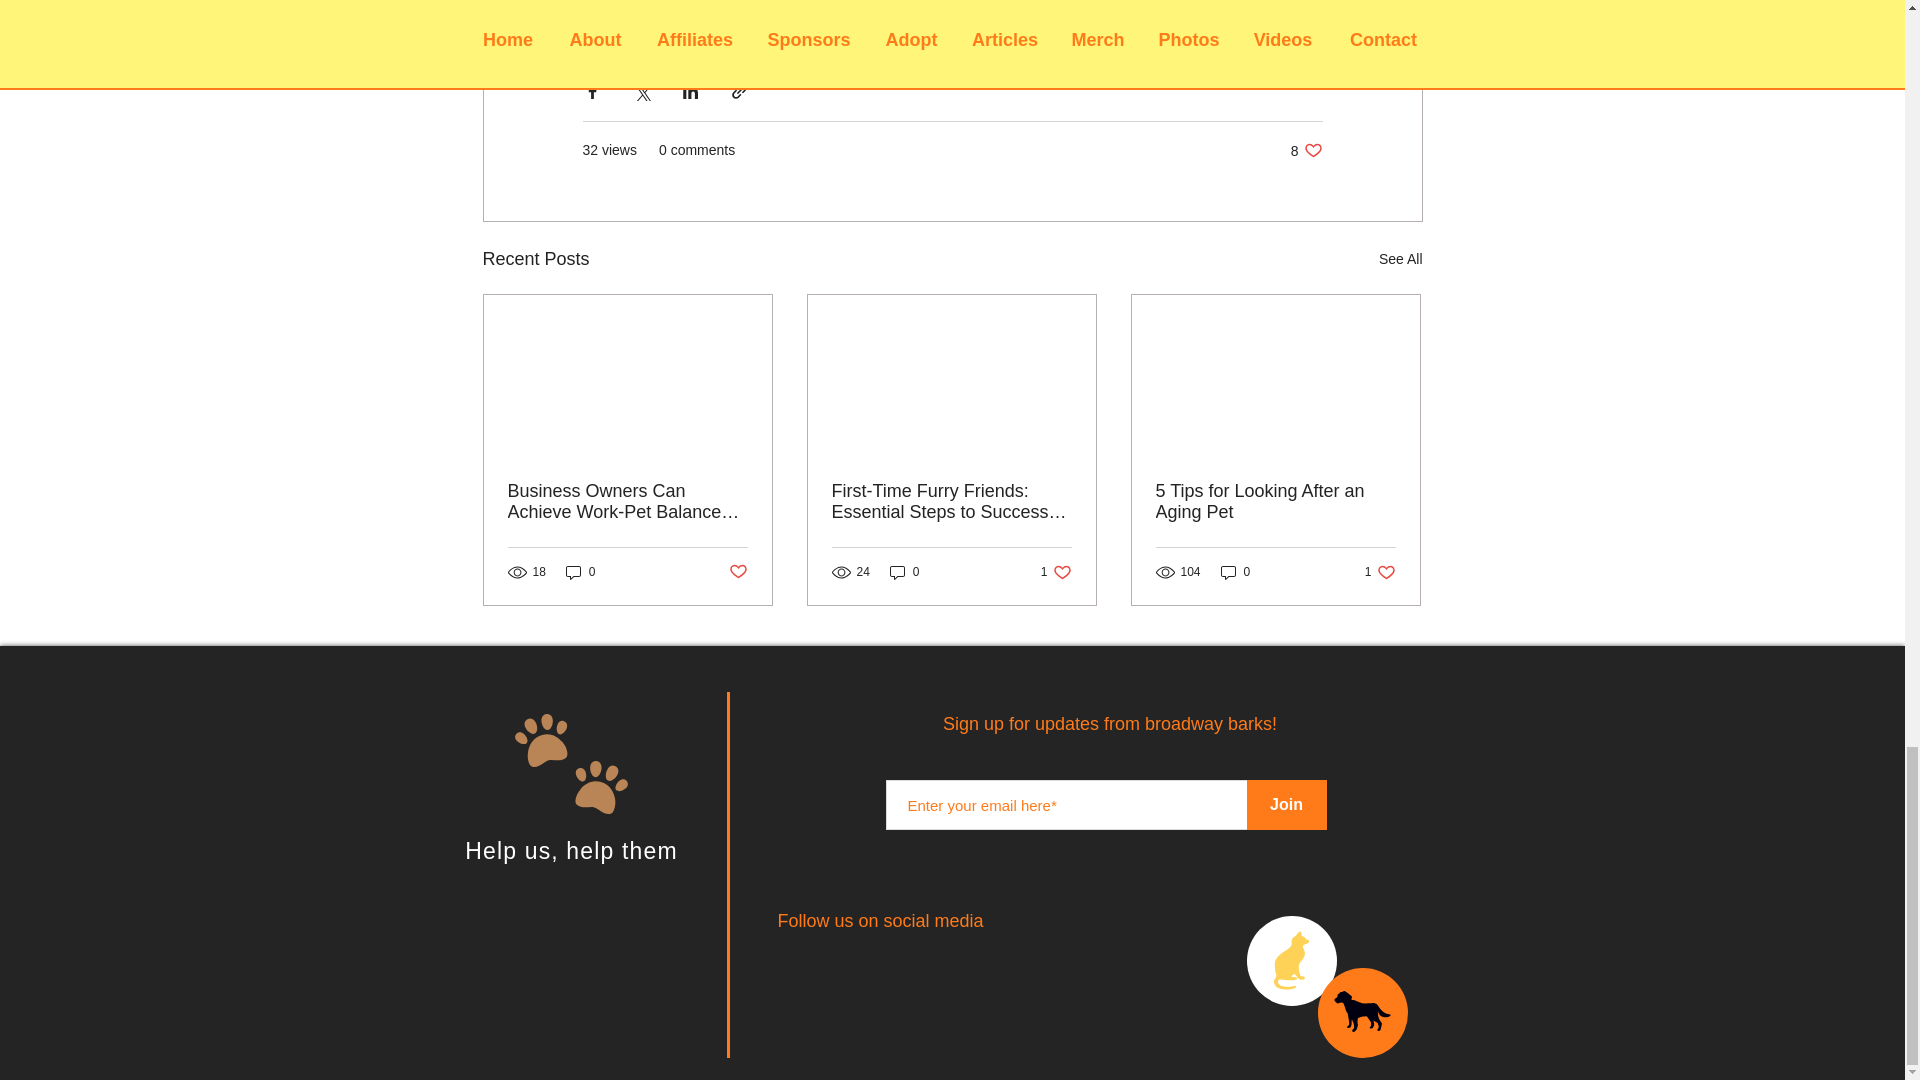 This screenshot has width=1920, height=1080. I want to click on Business Owners Can Achieve Work-Pet Balance With These Tips, so click(580, 572).